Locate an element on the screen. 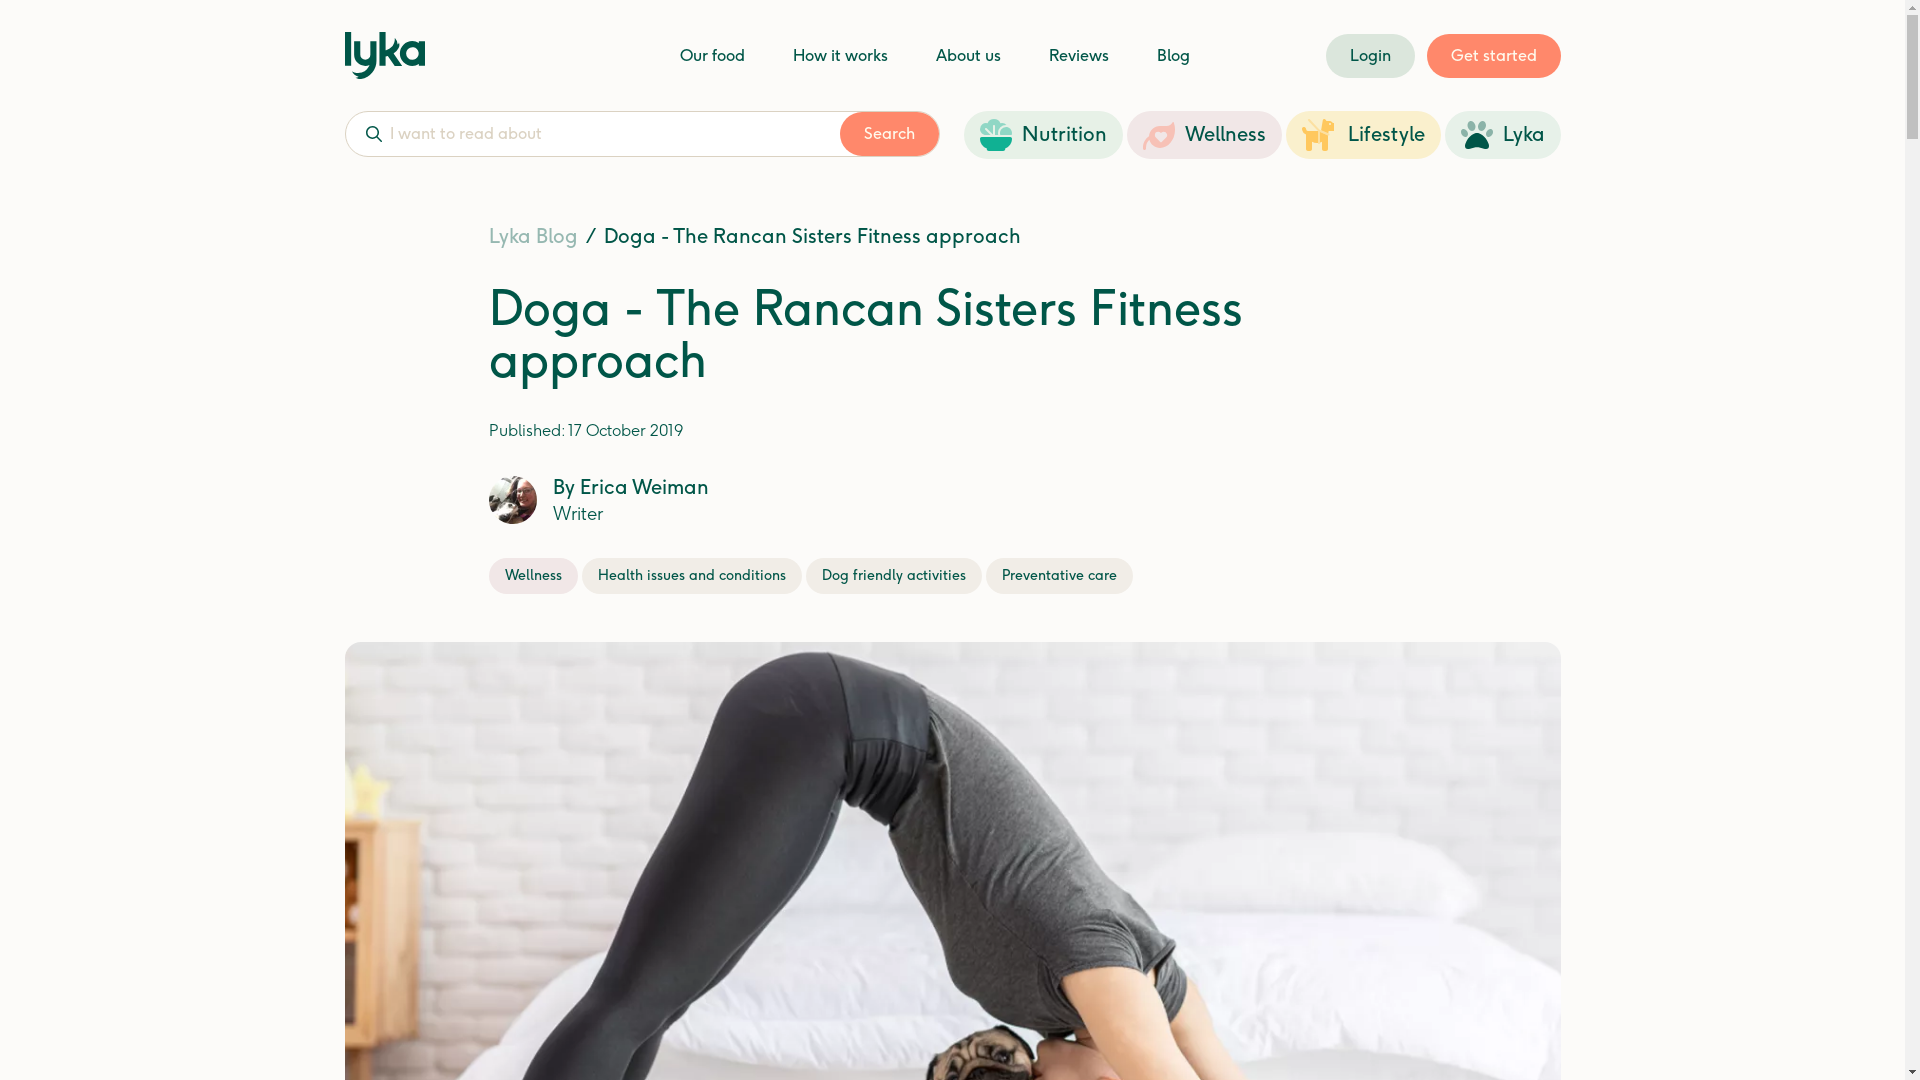 The width and height of the screenshot is (1920, 1080). Doga - The Rancan Sisters Fitness approach is located at coordinates (812, 237).